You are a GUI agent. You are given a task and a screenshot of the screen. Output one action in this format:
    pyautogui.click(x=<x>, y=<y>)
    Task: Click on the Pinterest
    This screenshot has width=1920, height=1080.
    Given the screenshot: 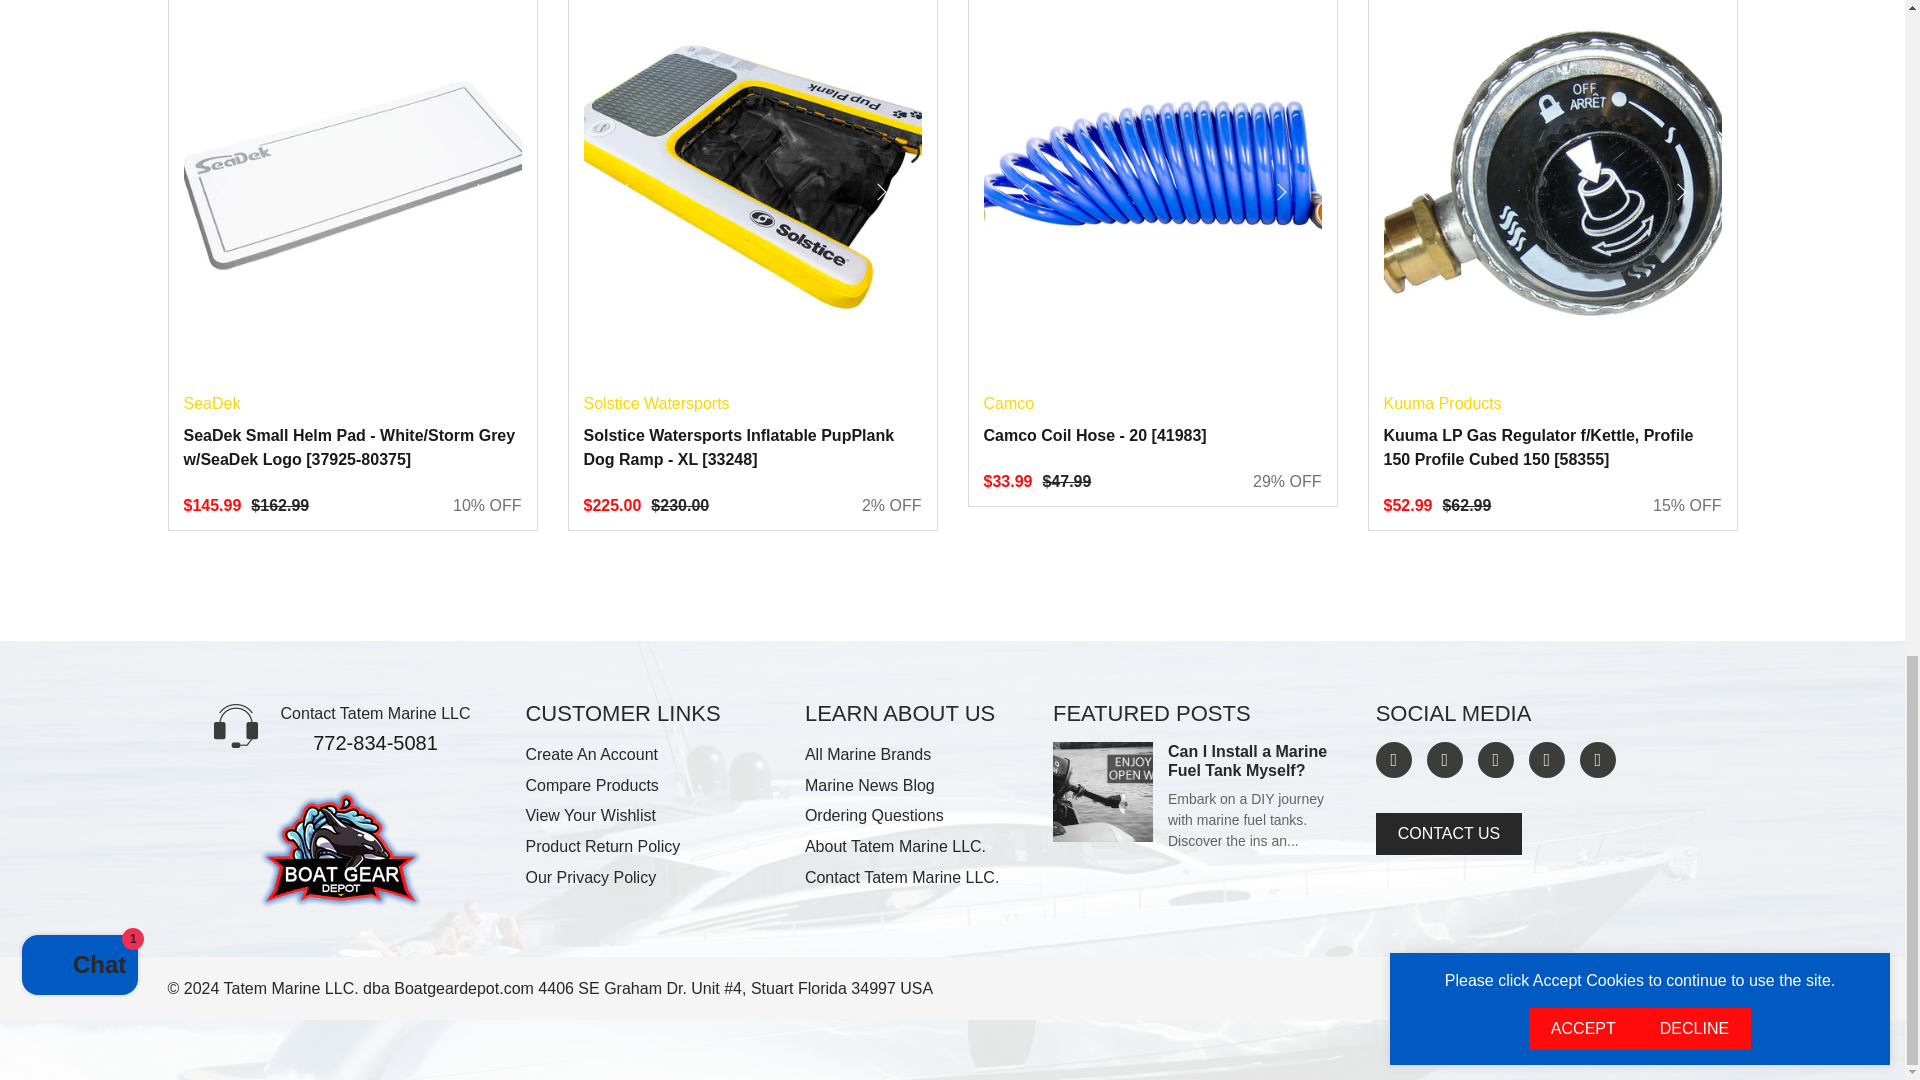 What is the action you would take?
    pyautogui.click(x=1496, y=759)
    